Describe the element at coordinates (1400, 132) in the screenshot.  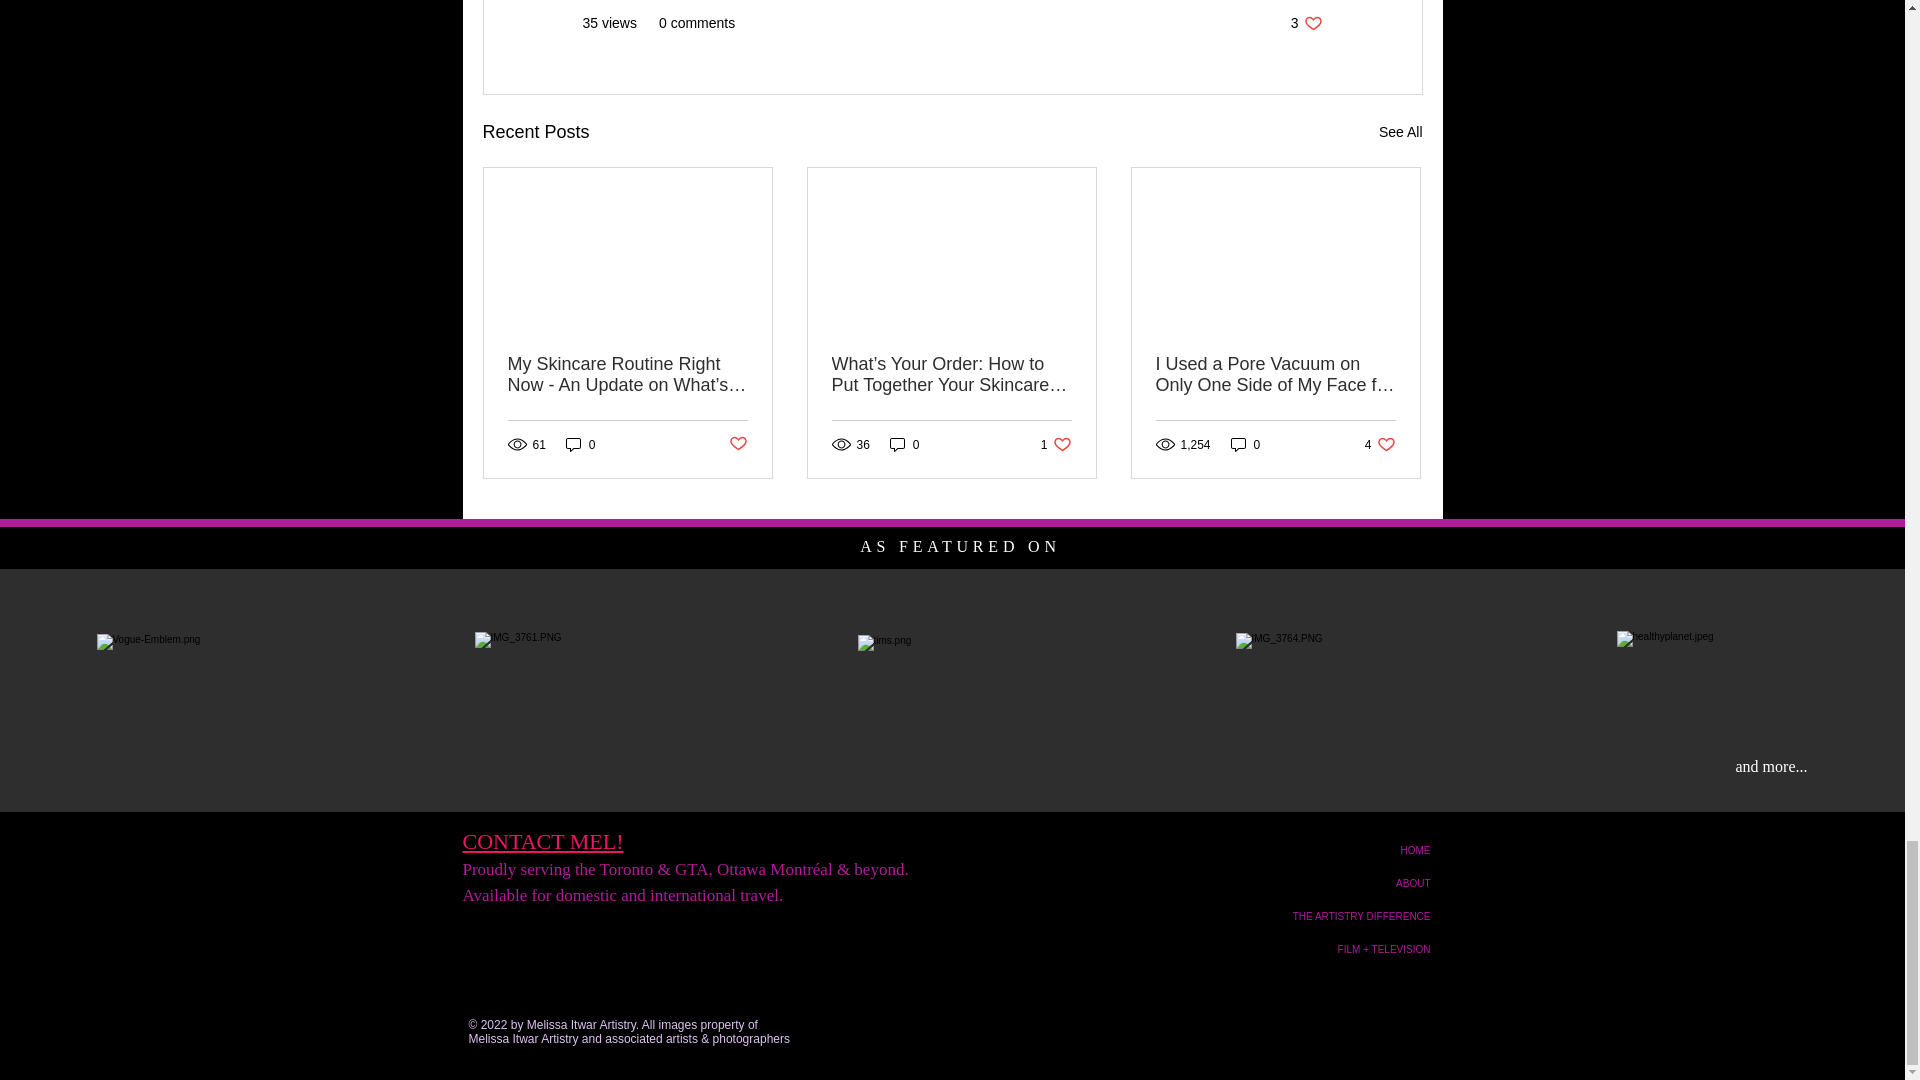
I see `See All` at that location.